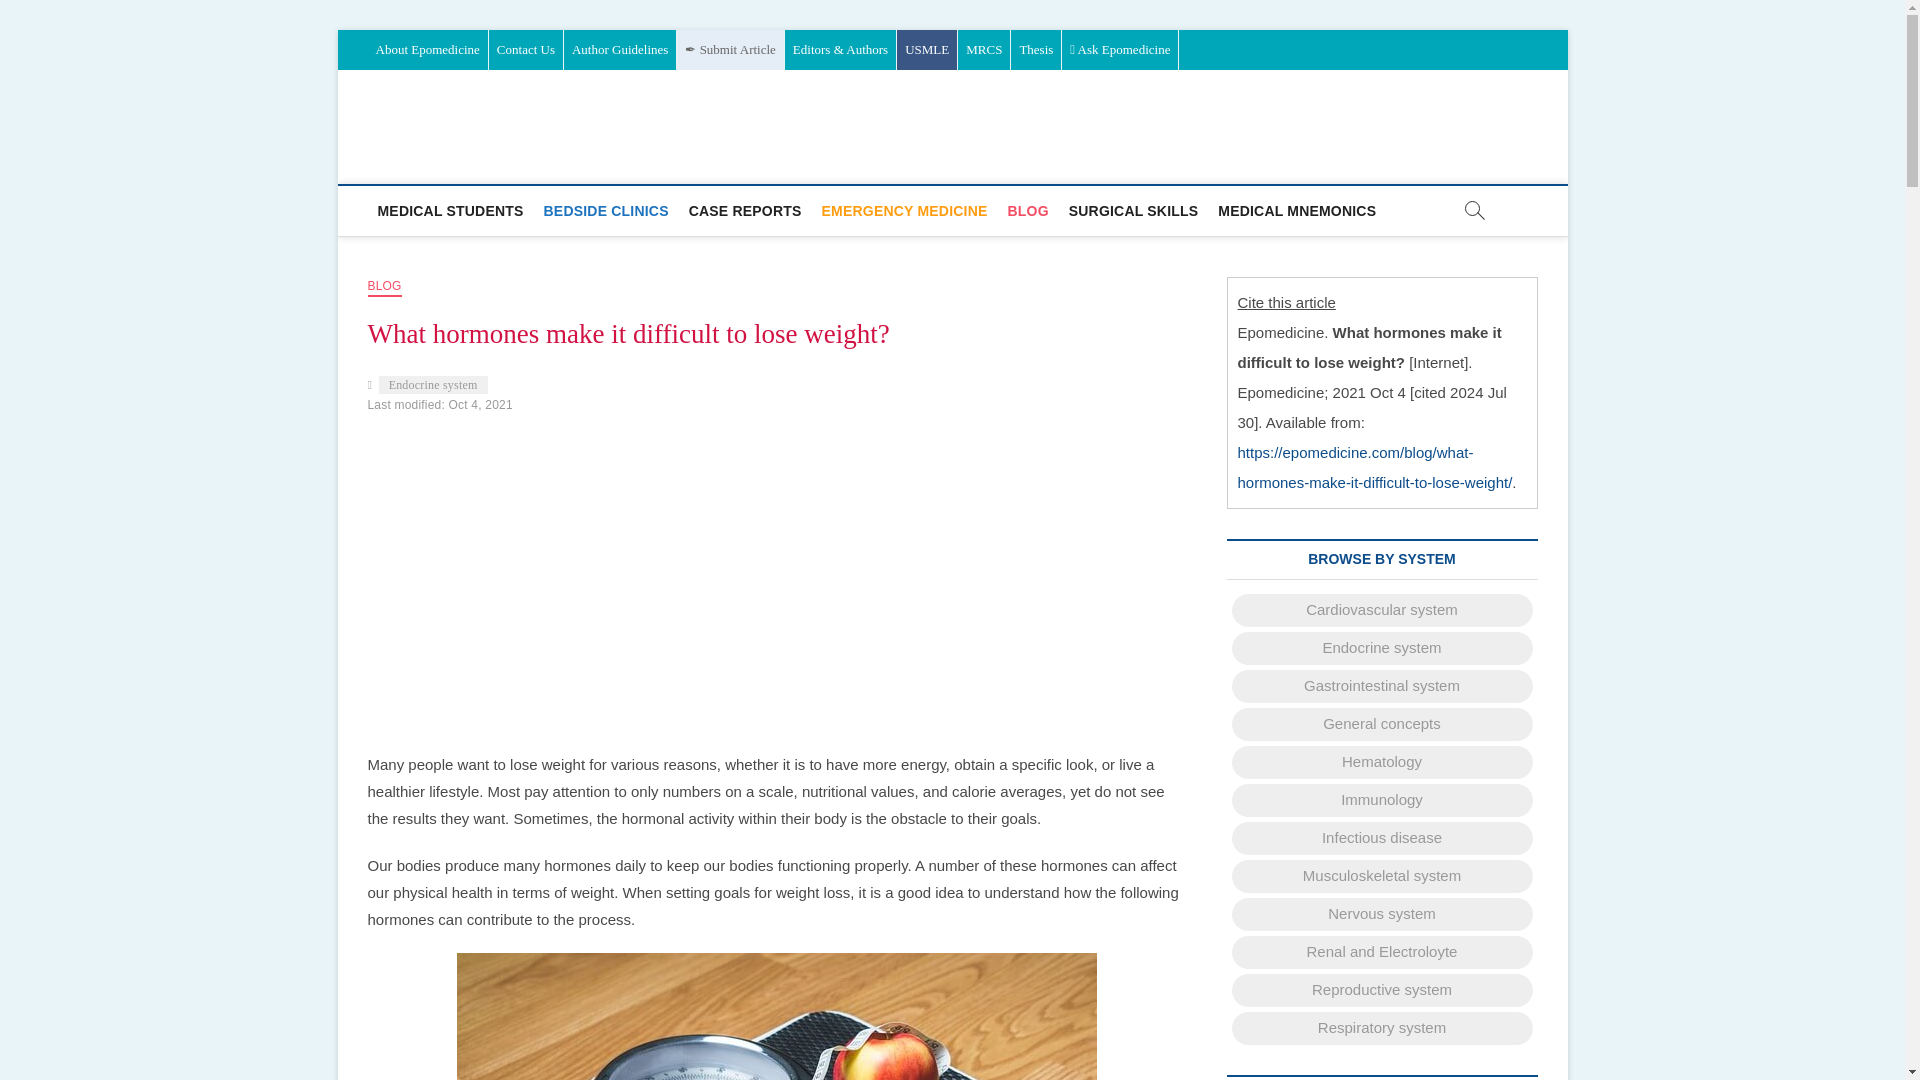 The height and width of the screenshot is (1080, 1920). What do you see at coordinates (681, 136) in the screenshot?
I see `Epomedicine` at bounding box center [681, 136].